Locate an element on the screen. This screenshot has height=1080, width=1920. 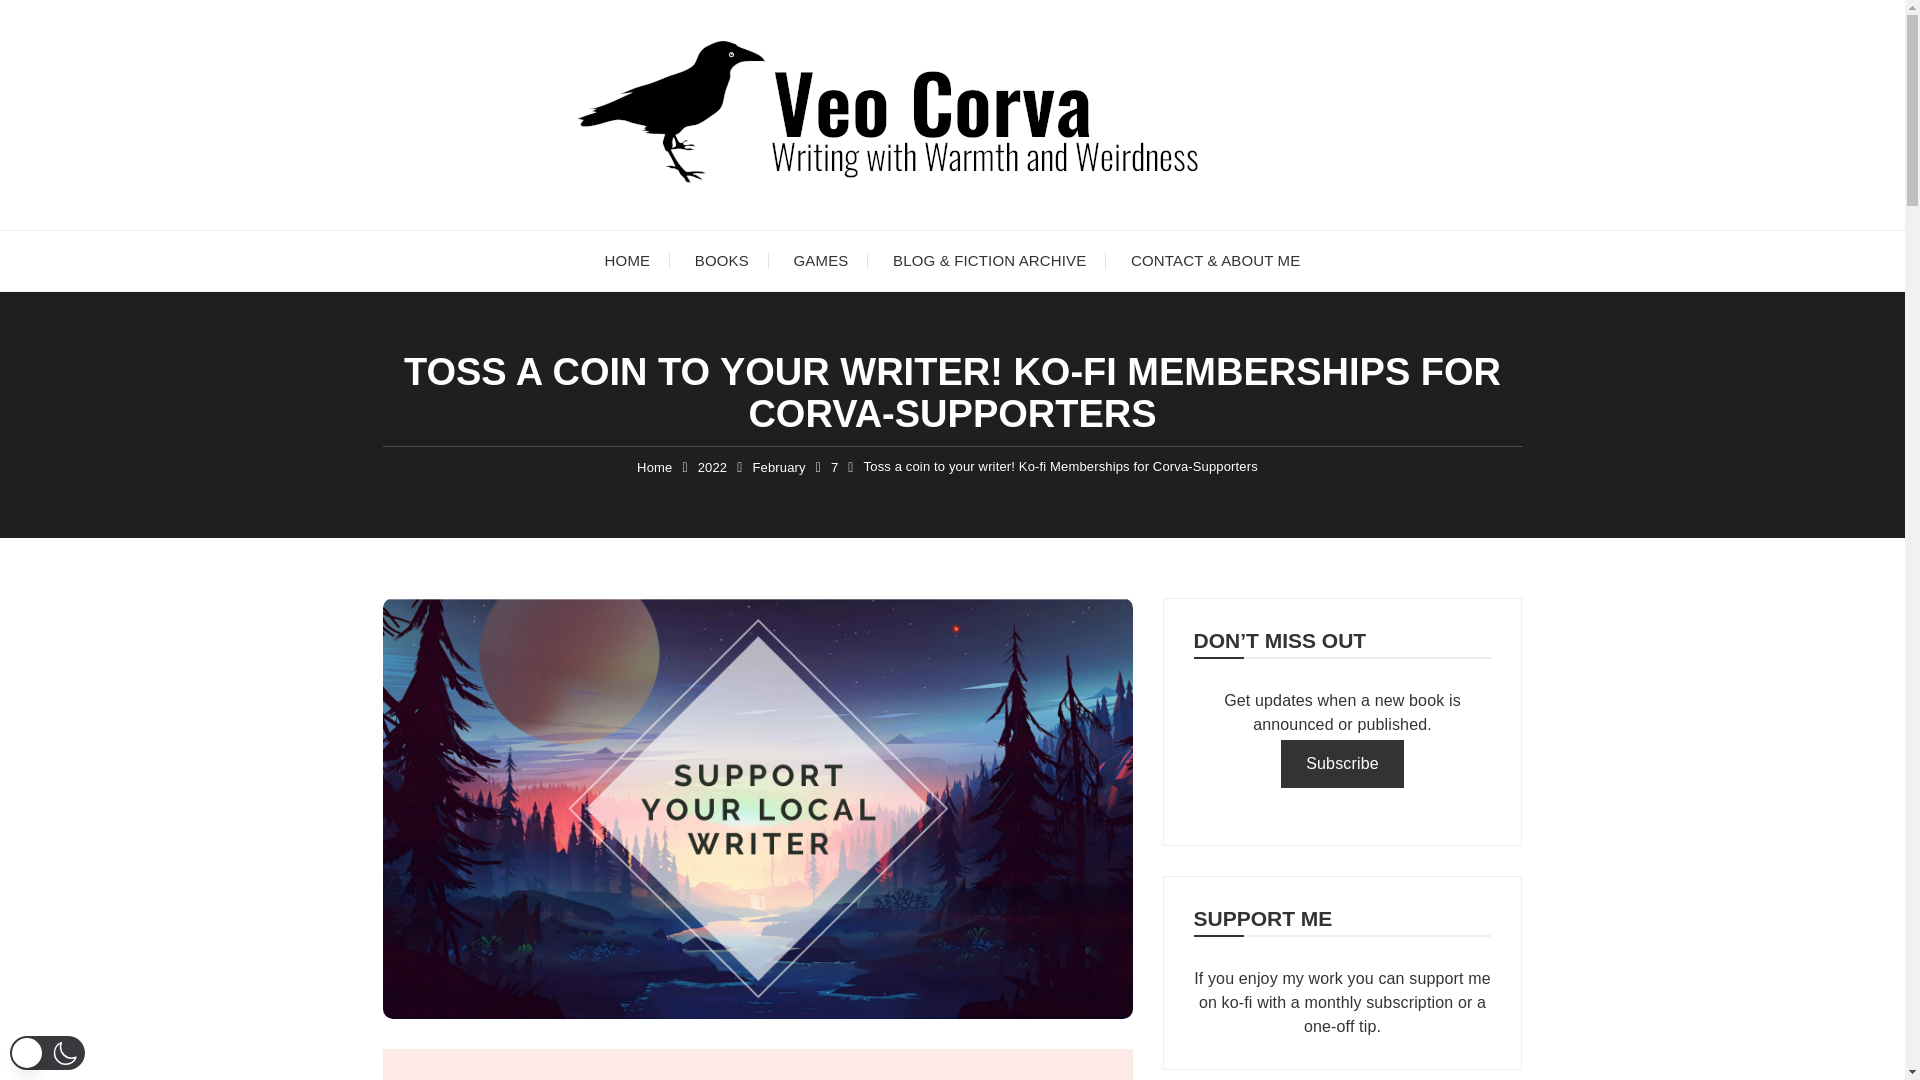
GAMES is located at coordinates (821, 260).